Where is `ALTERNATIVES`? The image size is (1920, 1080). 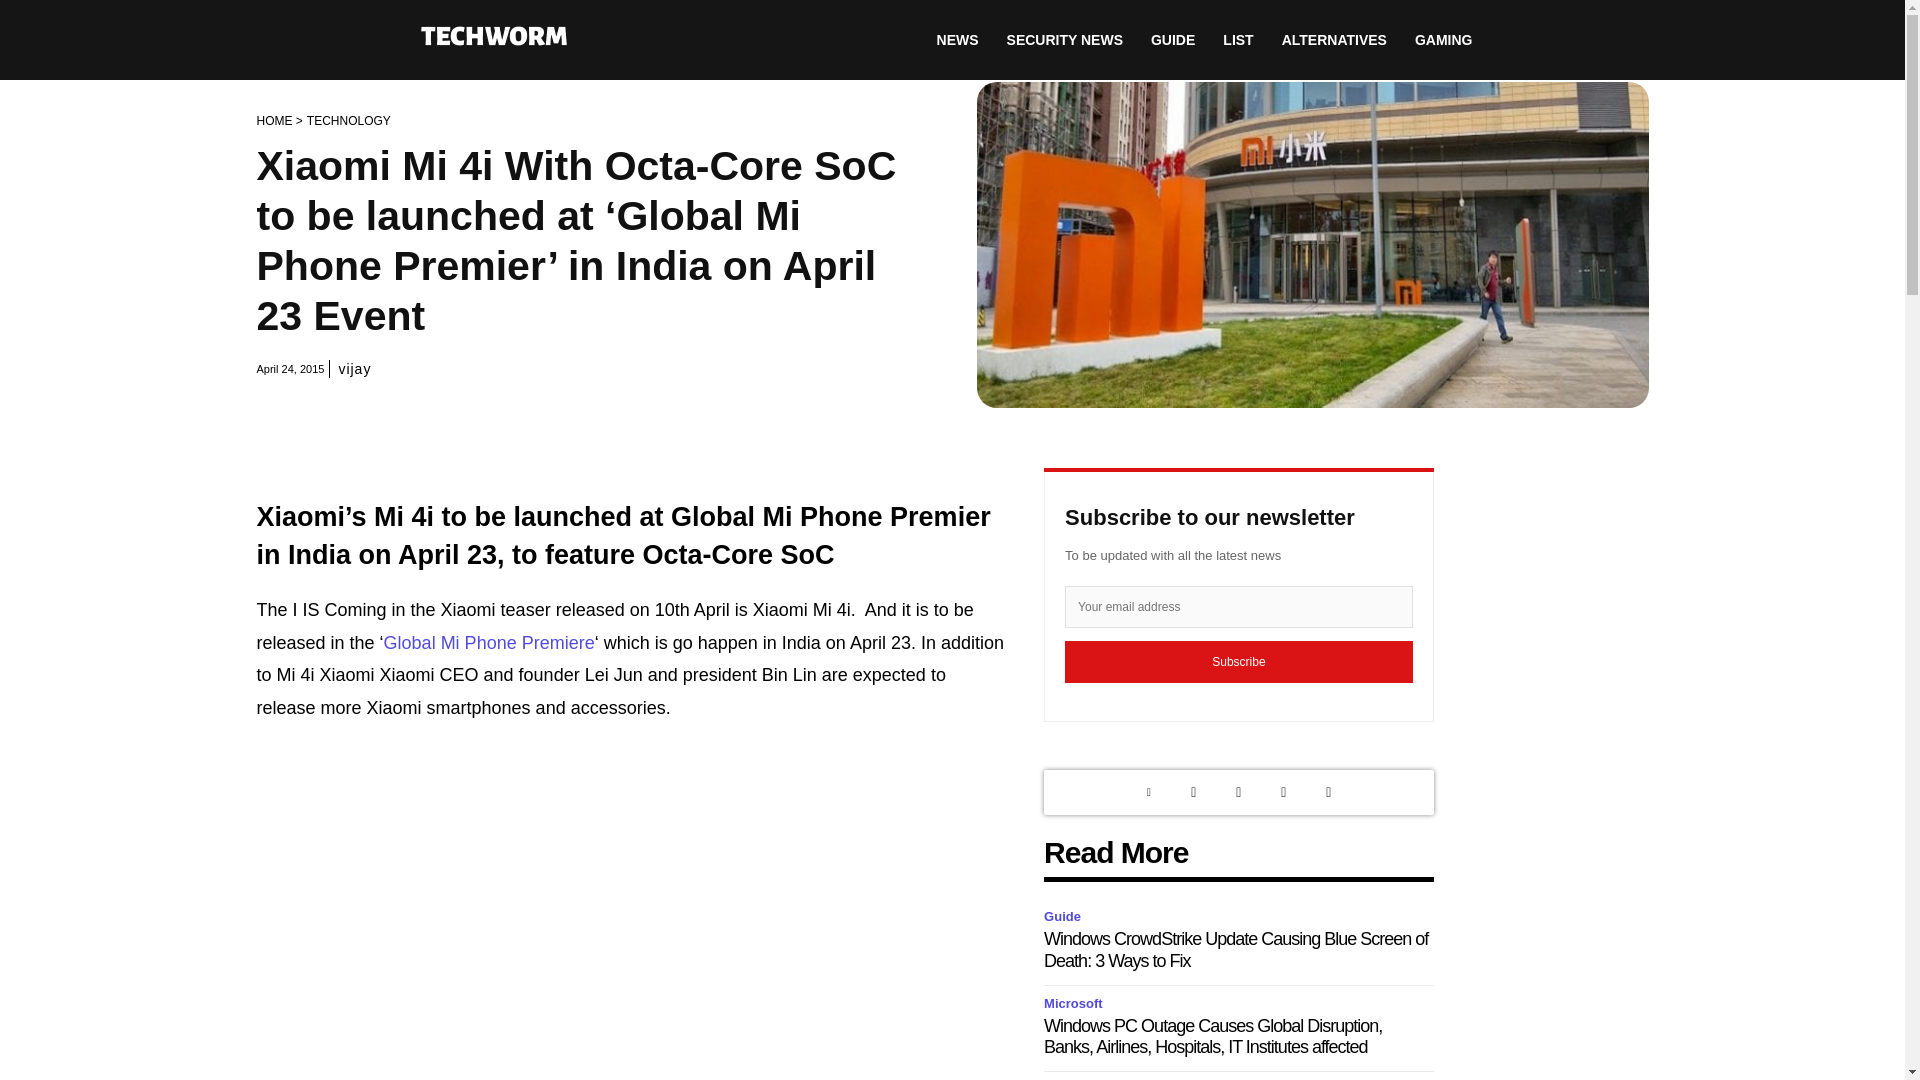 ALTERNATIVES is located at coordinates (1334, 40).